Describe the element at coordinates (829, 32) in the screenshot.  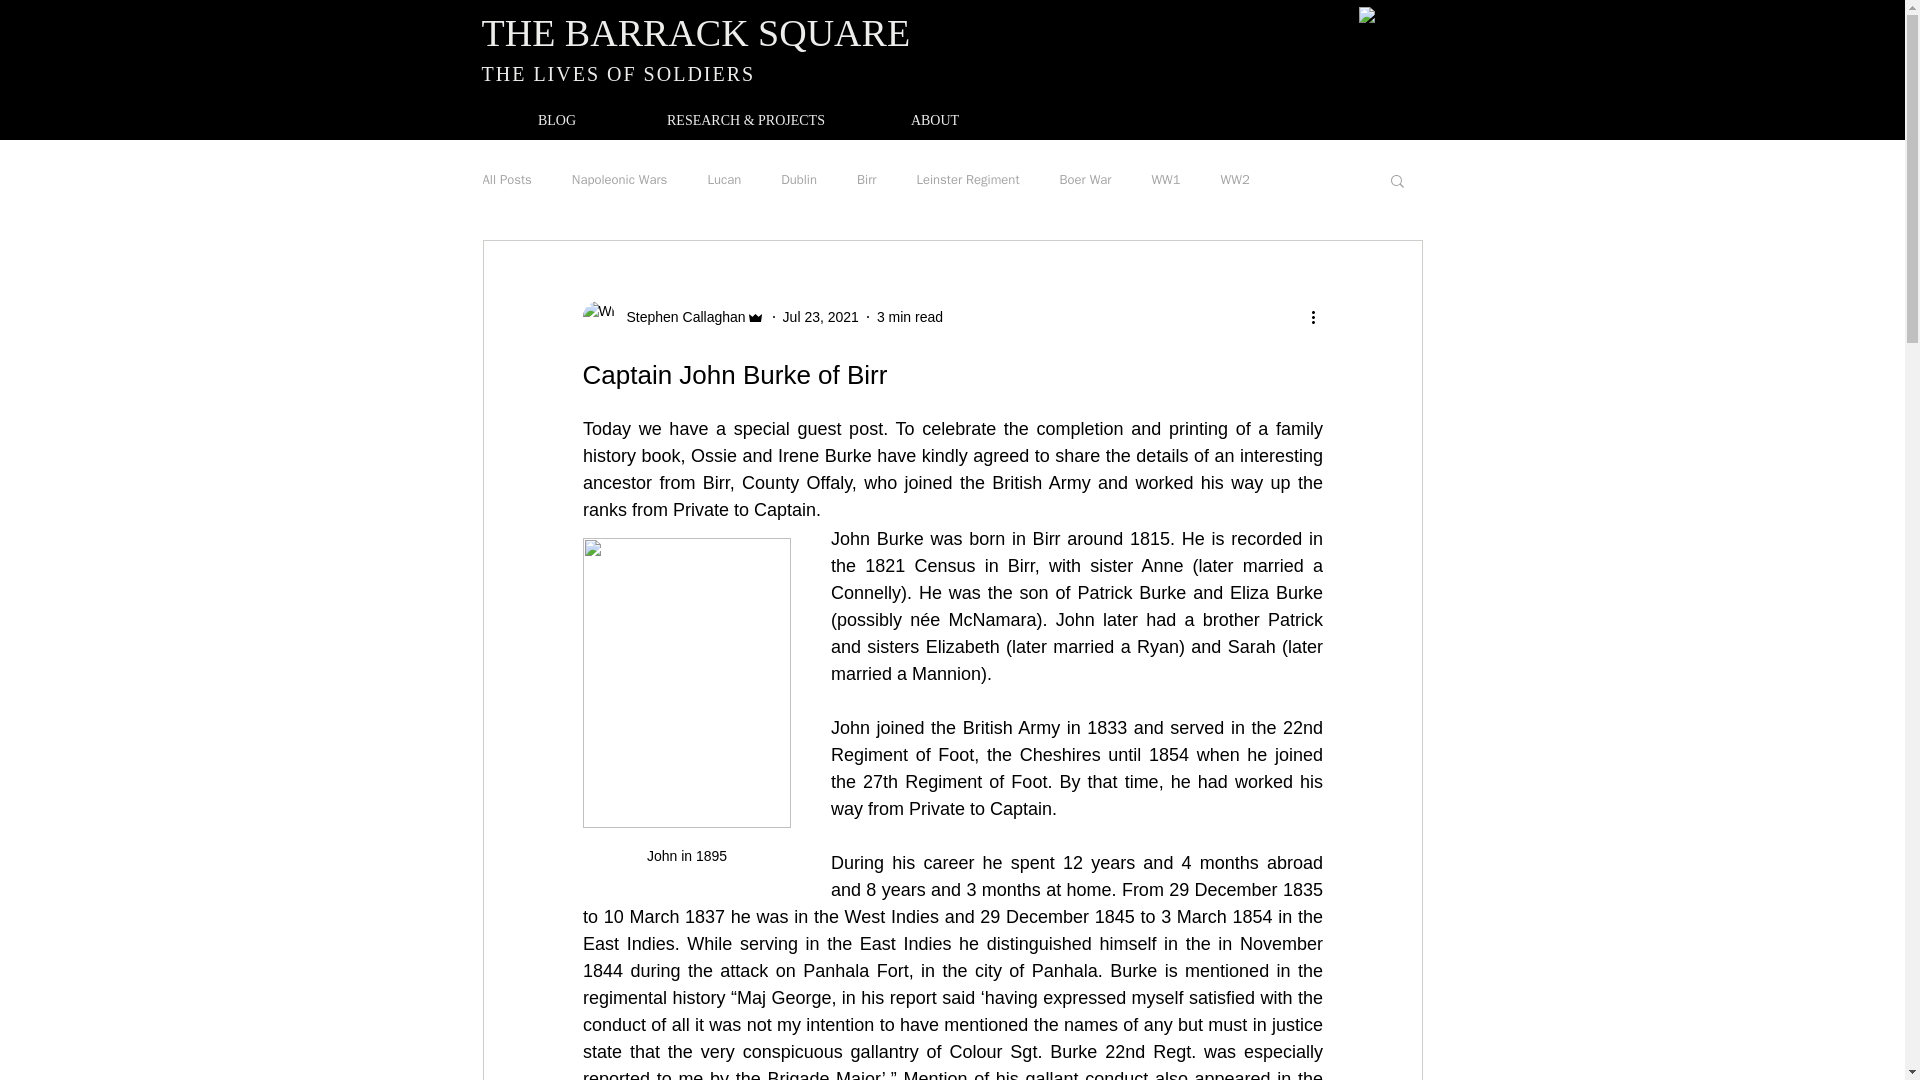
I see `SQUARE` at that location.